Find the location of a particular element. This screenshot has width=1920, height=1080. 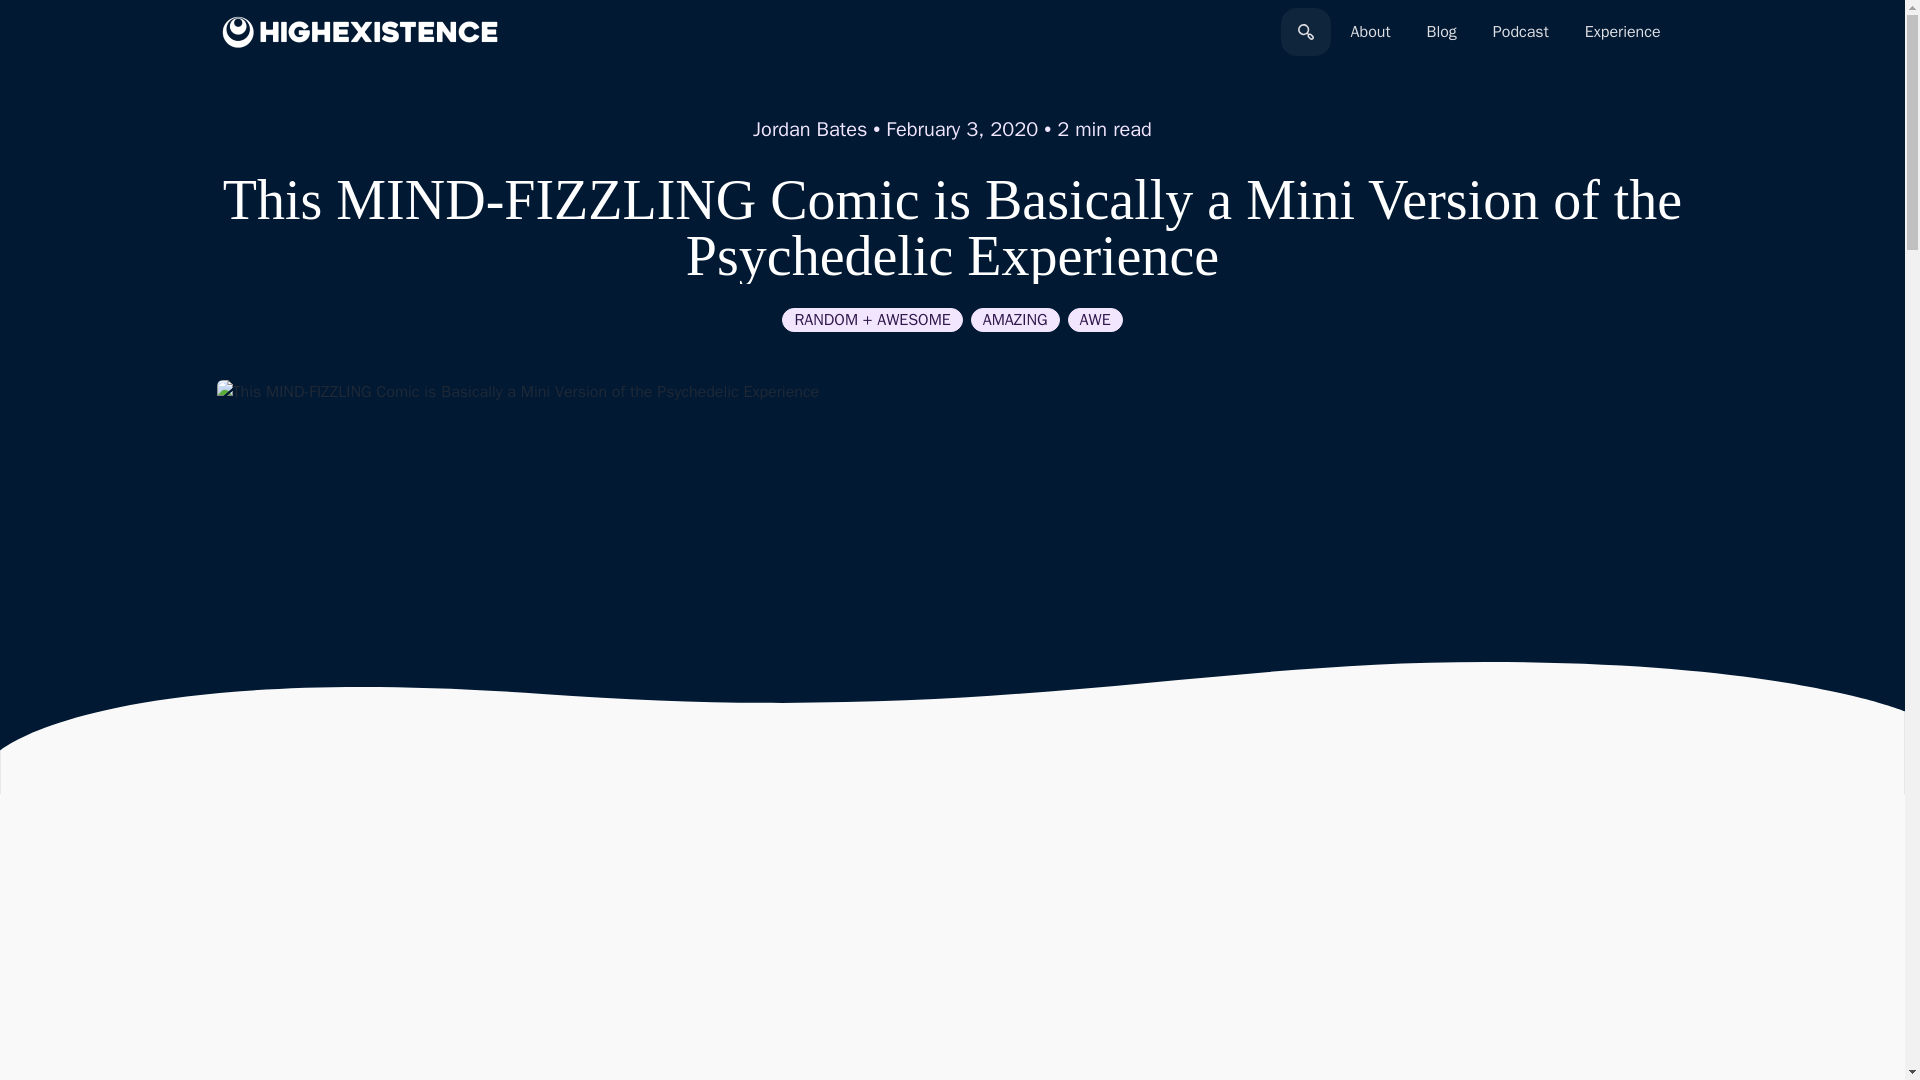

Experience is located at coordinates (1622, 32).